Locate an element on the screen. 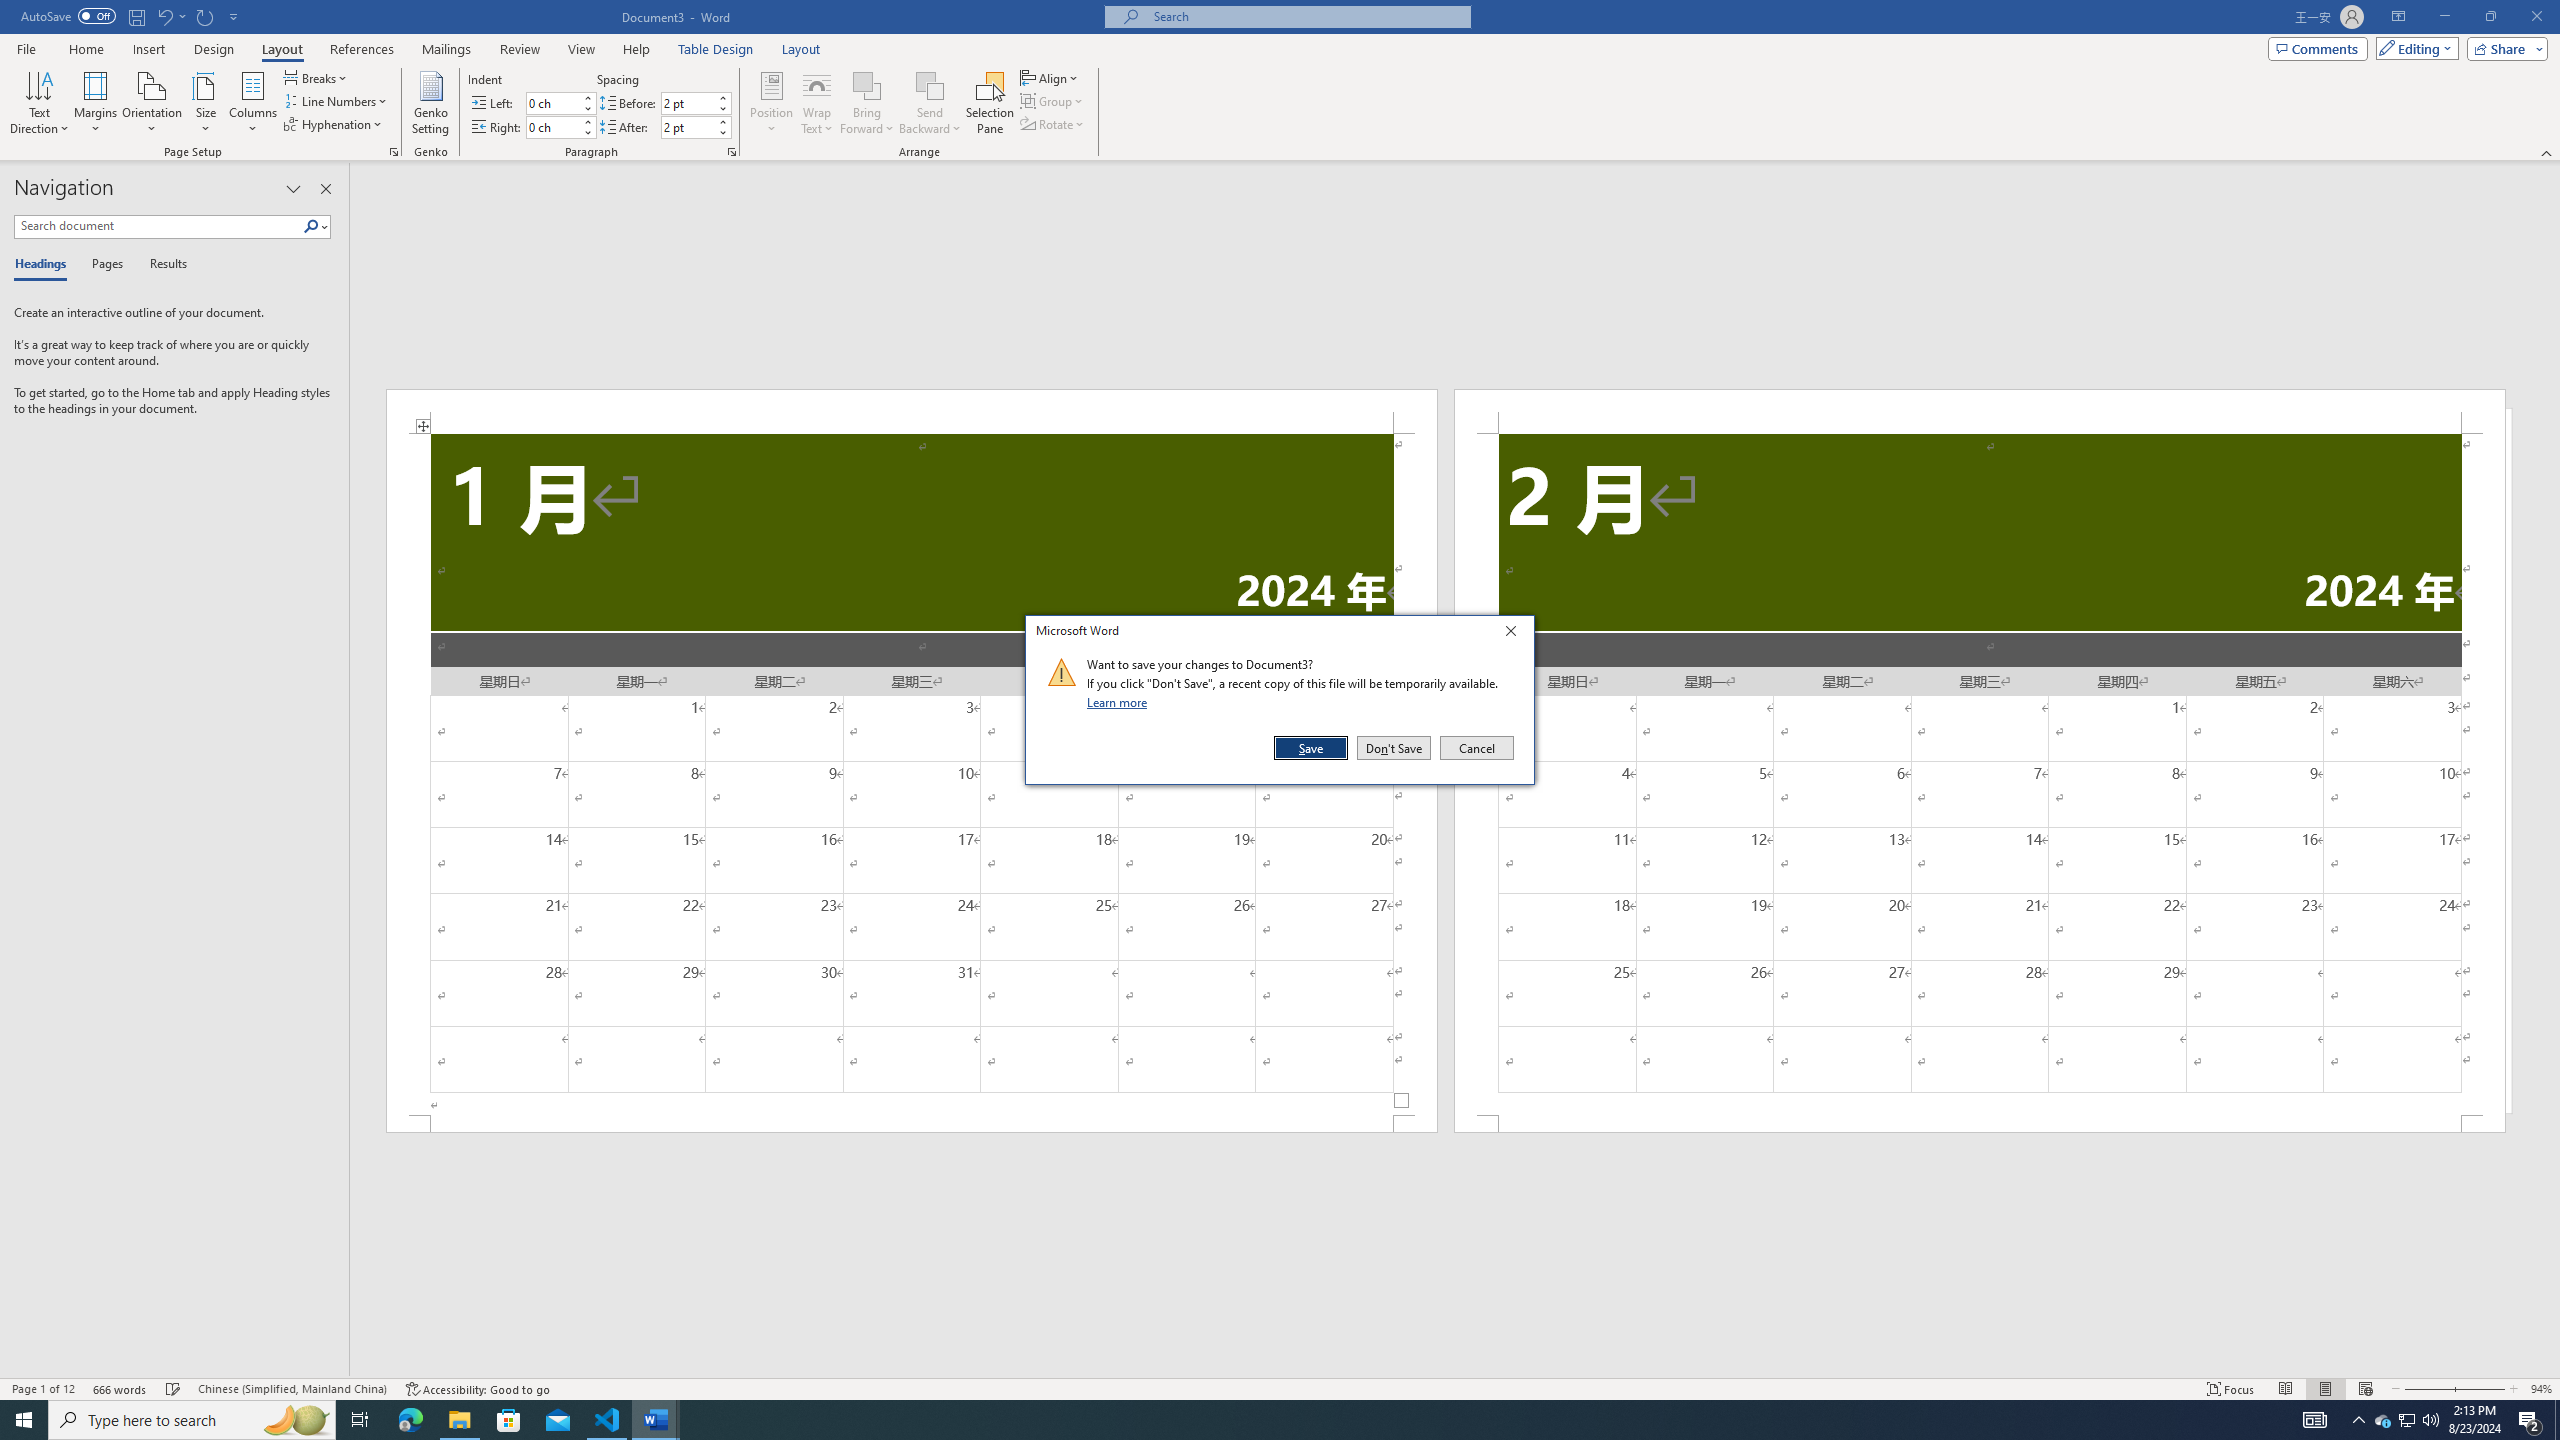 The width and height of the screenshot is (2560, 1440). Read Mode is located at coordinates (2286, 1389).